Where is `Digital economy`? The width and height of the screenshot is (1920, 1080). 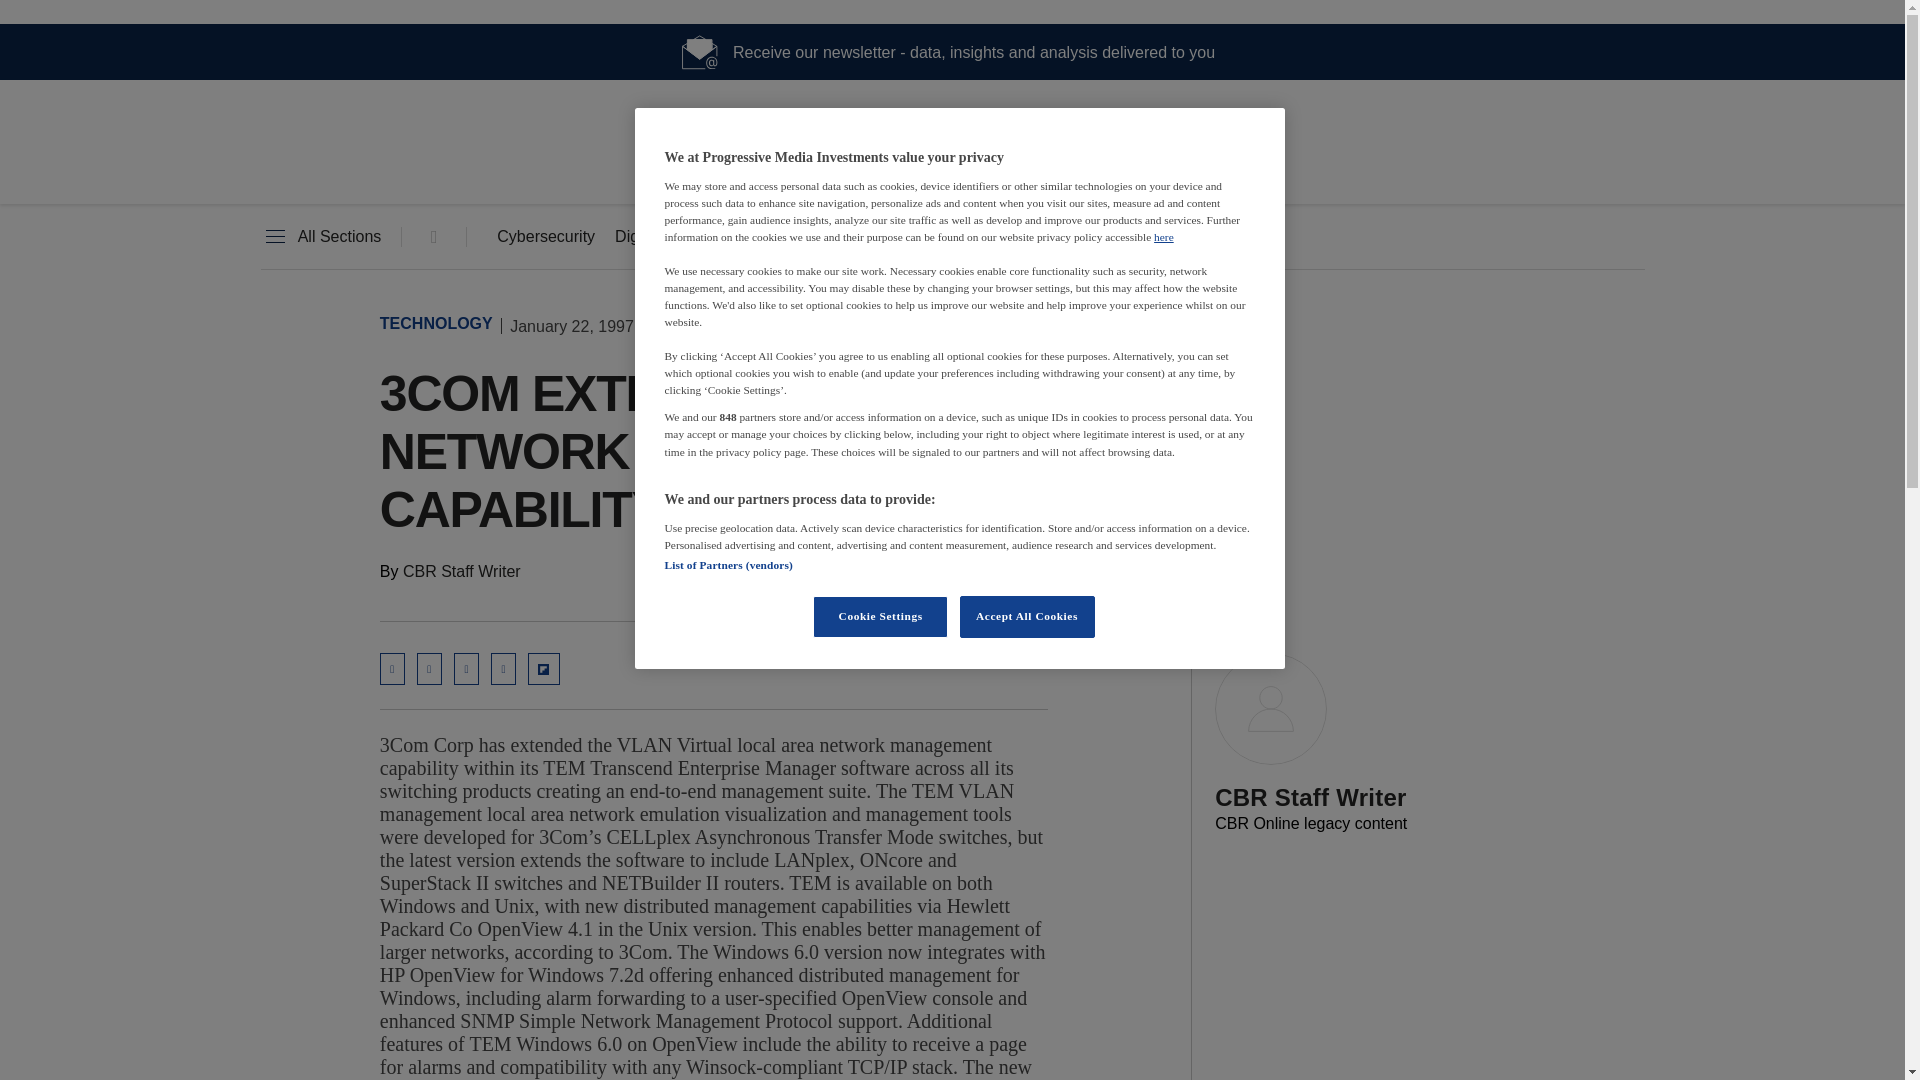 Digital economy is located at coordinates (672, 237).